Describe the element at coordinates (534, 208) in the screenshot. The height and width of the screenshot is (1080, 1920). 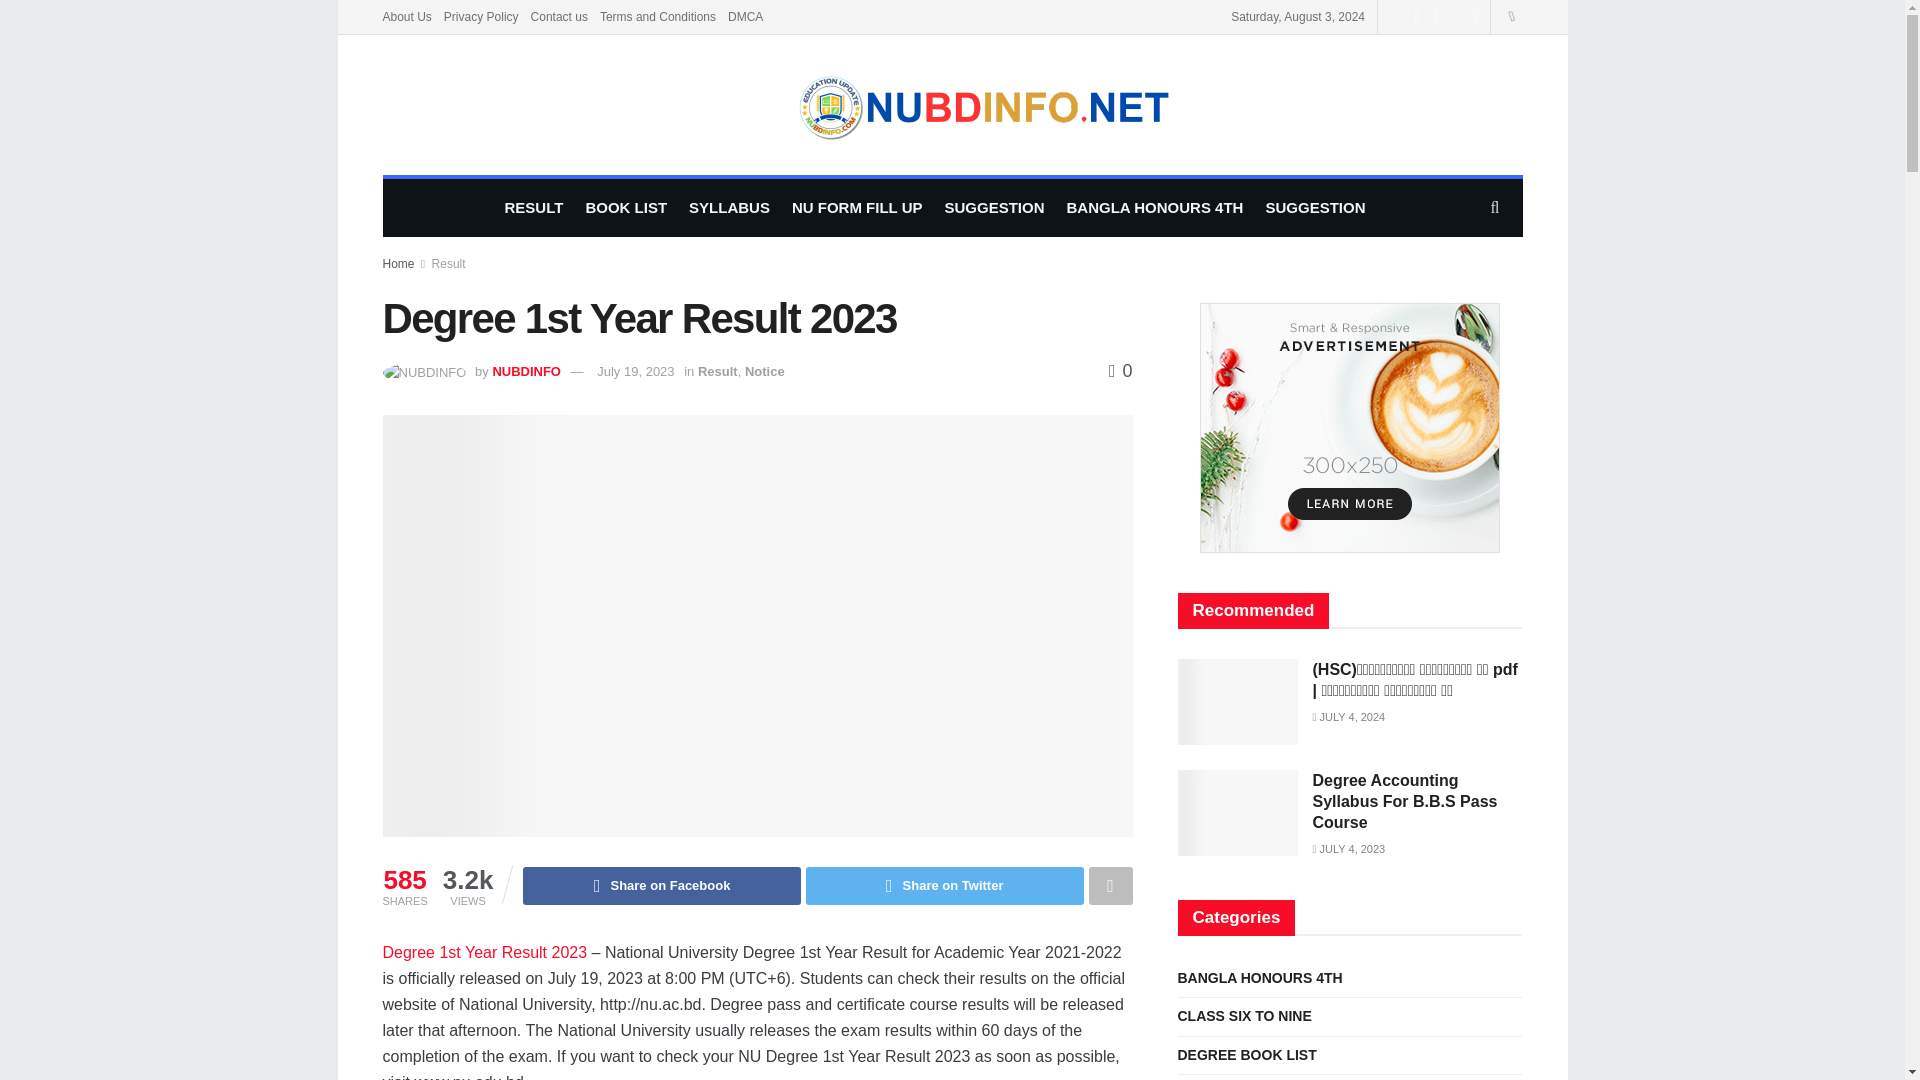
I see `RESULT` at that location.